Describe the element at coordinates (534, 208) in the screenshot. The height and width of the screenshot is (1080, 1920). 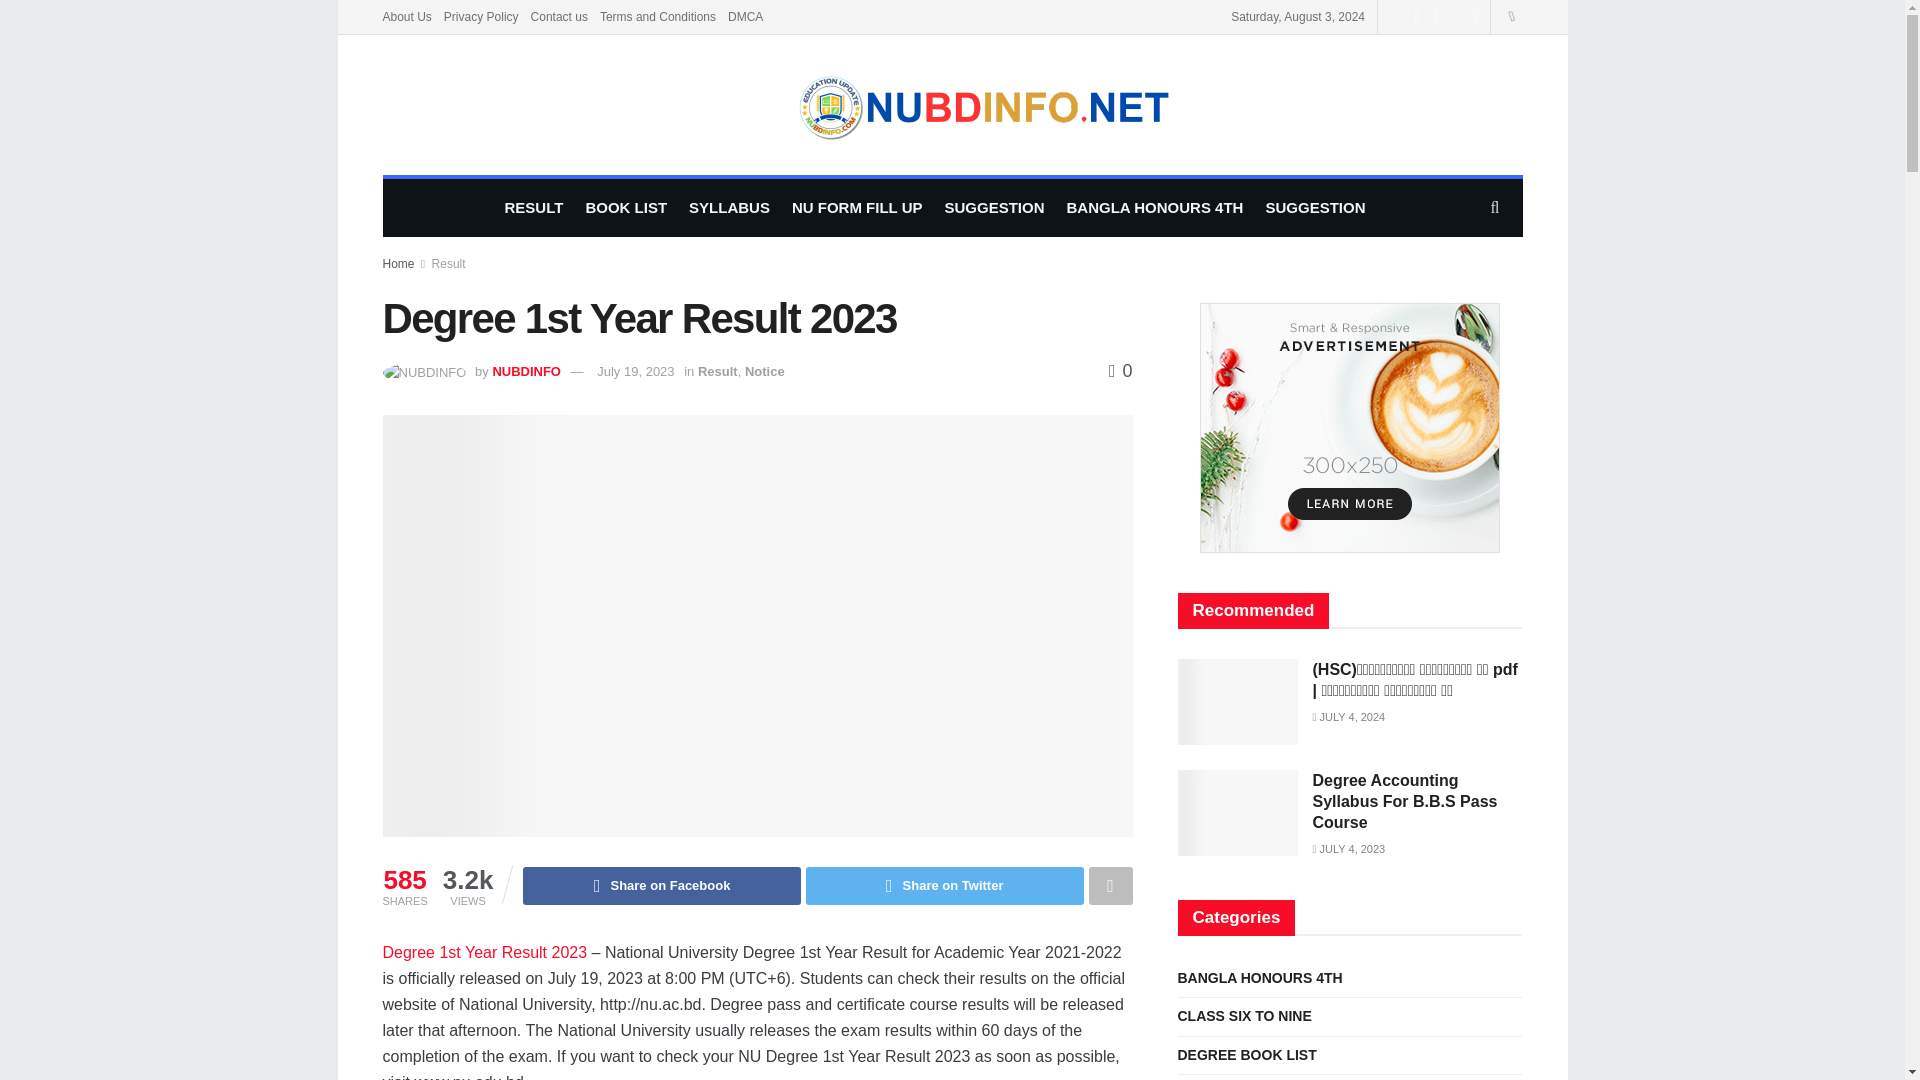
I see `RESULT` at that location.